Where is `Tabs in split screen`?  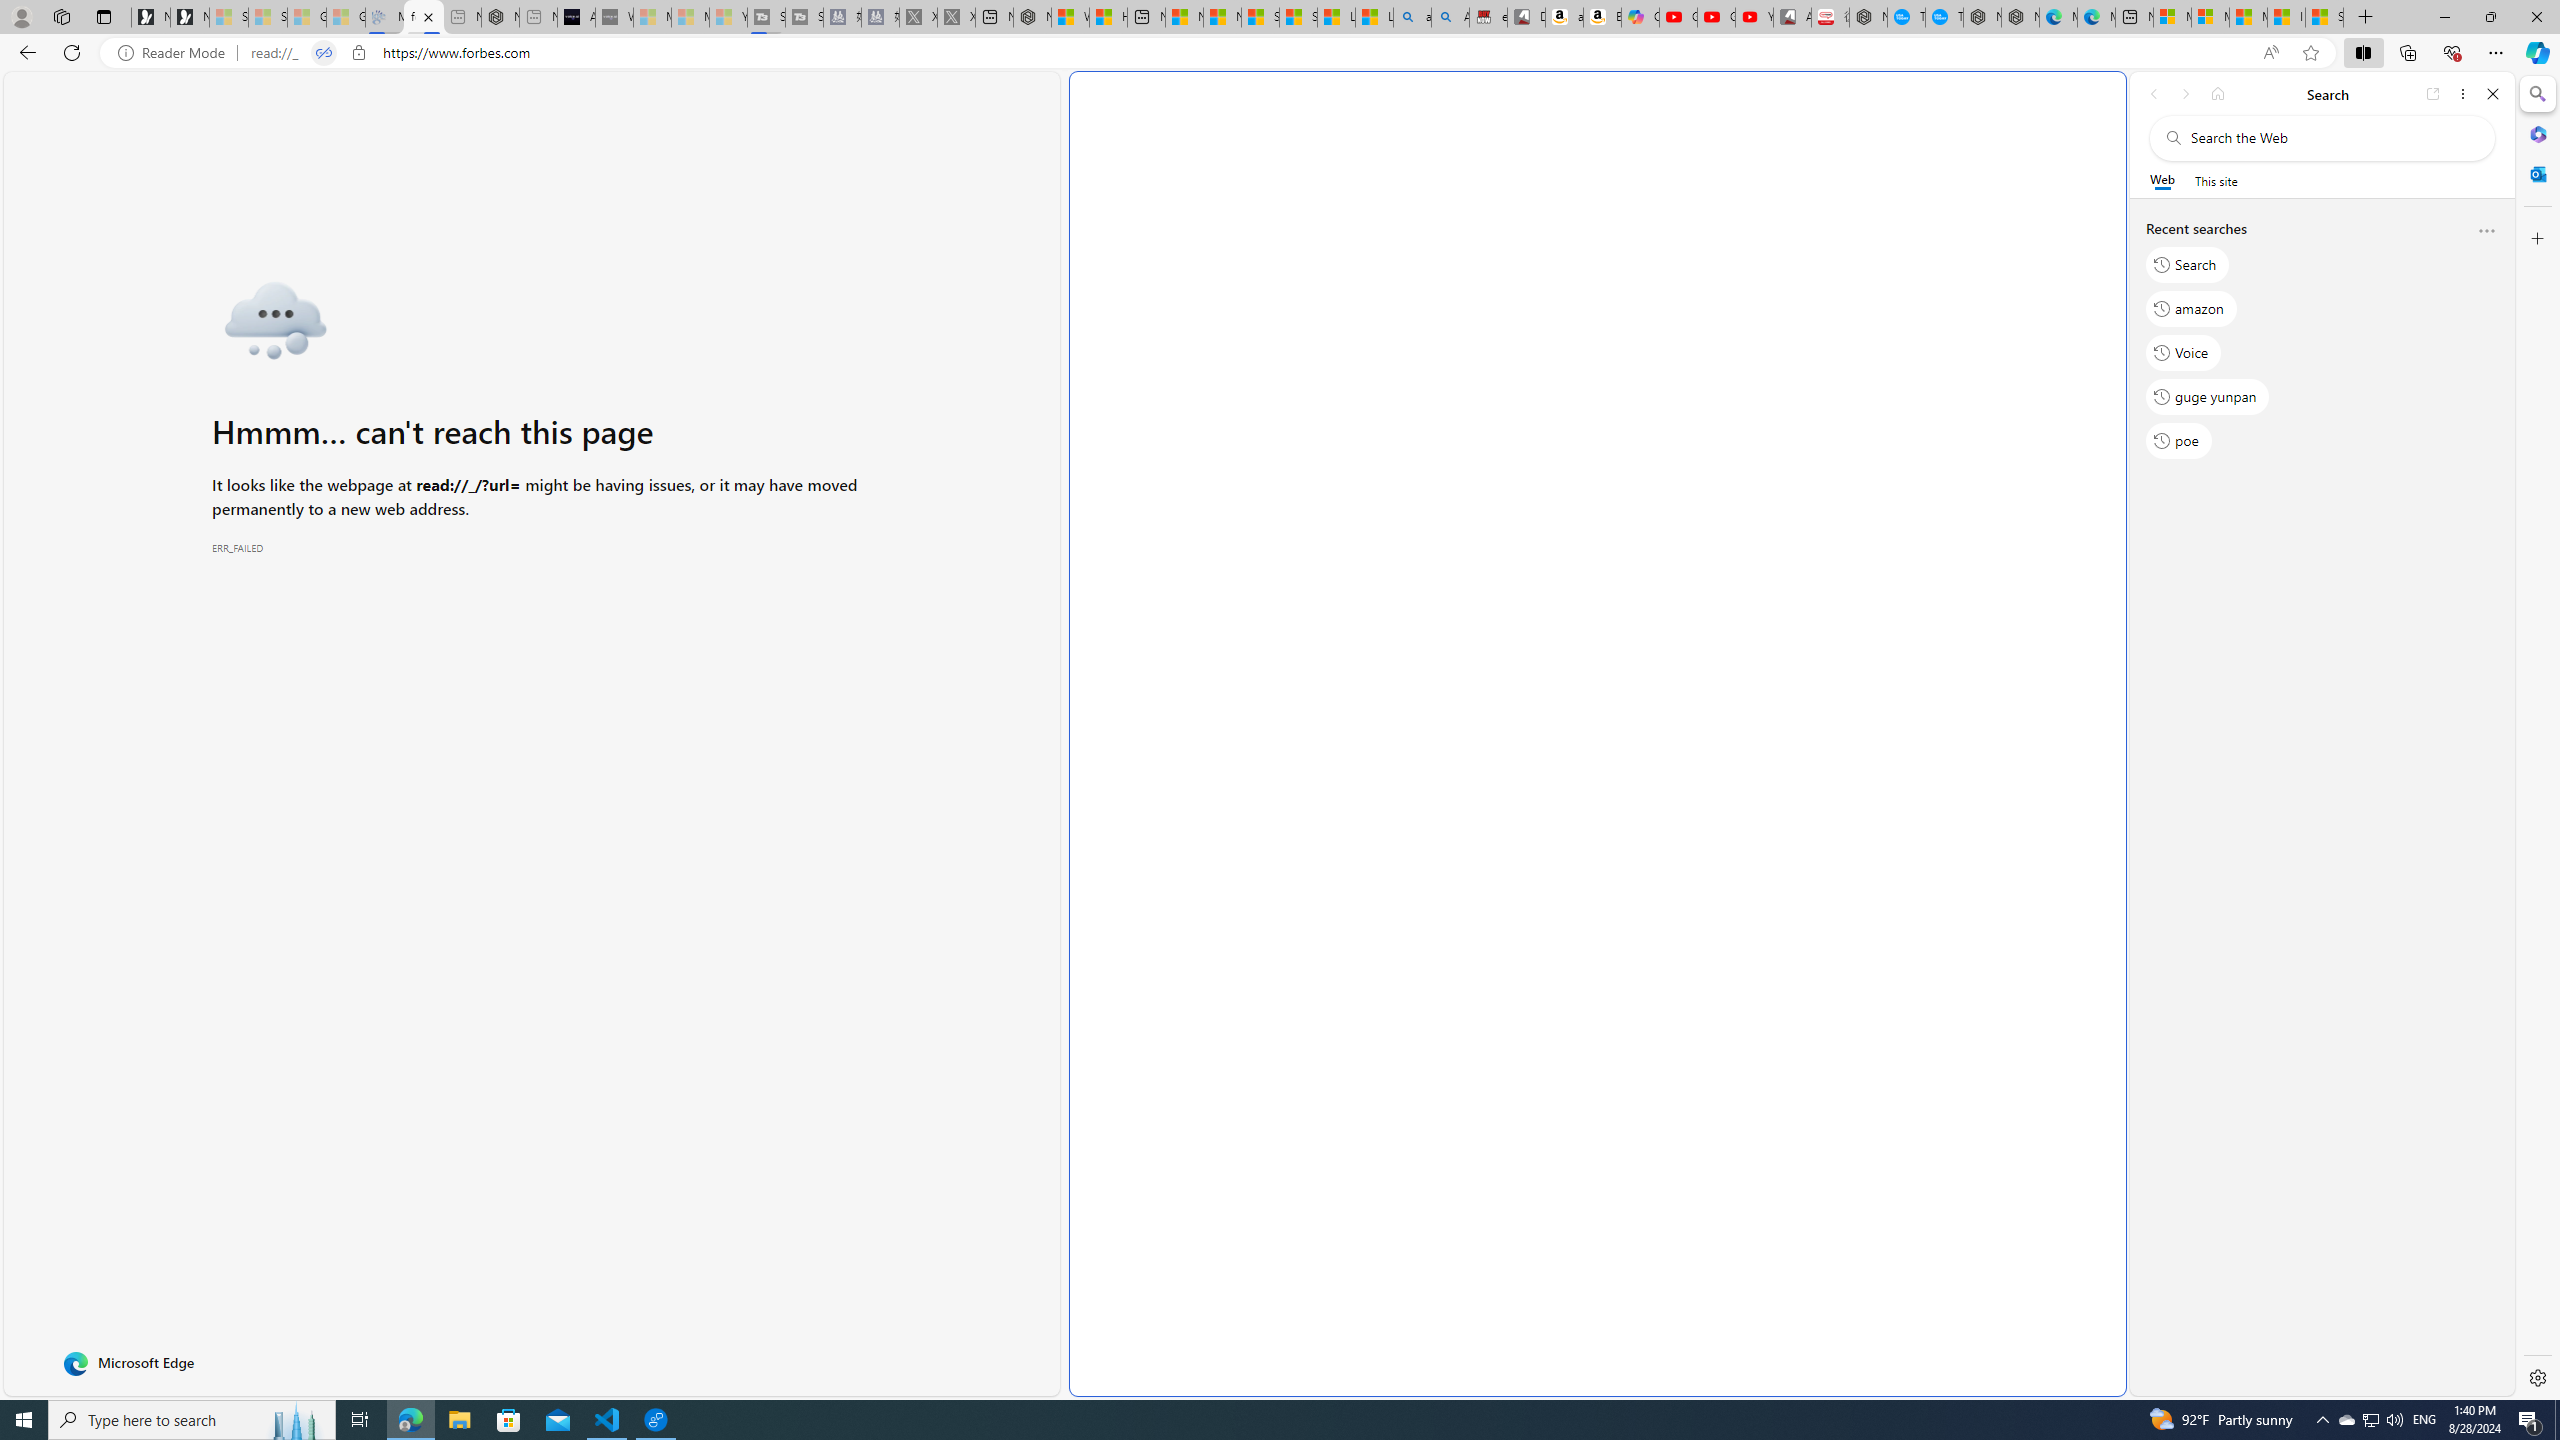 Tabs in split screen is located at coordinates (323, 53).